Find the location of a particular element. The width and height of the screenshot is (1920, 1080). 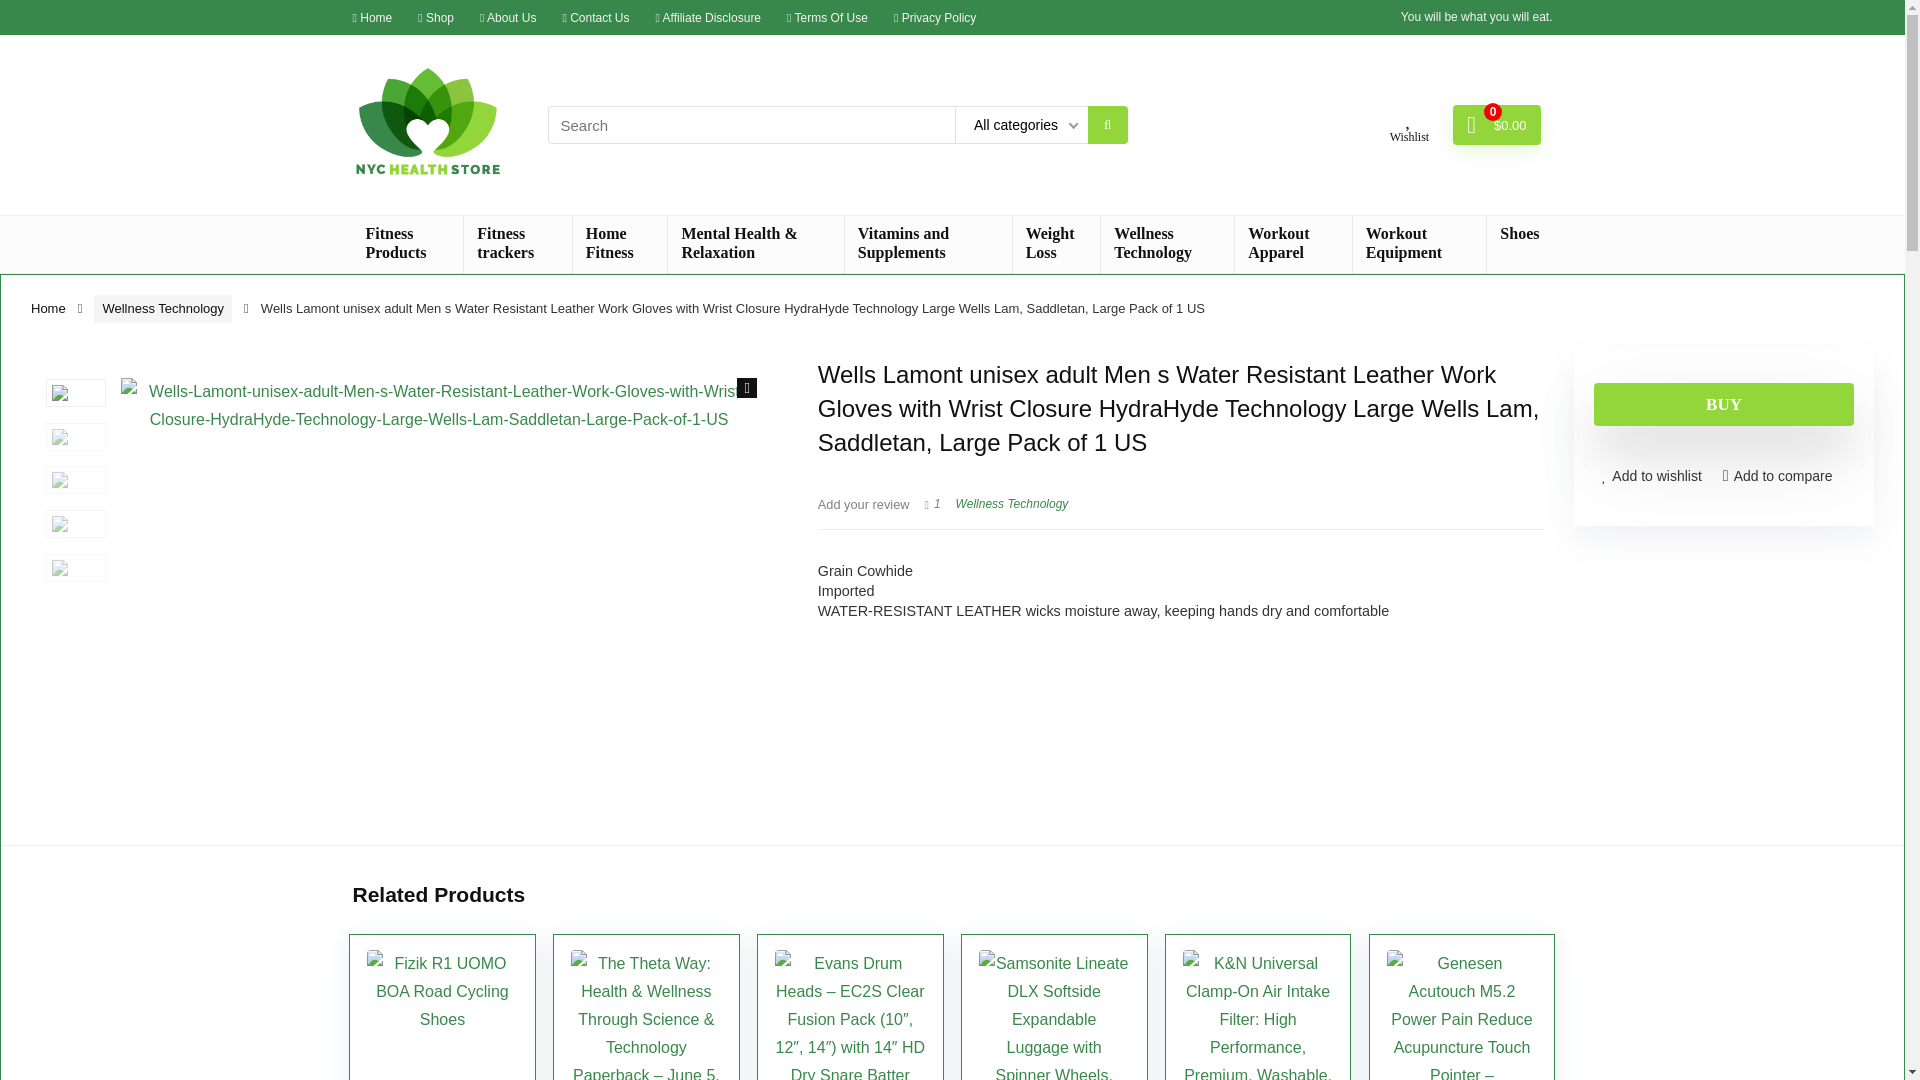

View all posts in Wellness Technology is located at coordinates (1012, 503).